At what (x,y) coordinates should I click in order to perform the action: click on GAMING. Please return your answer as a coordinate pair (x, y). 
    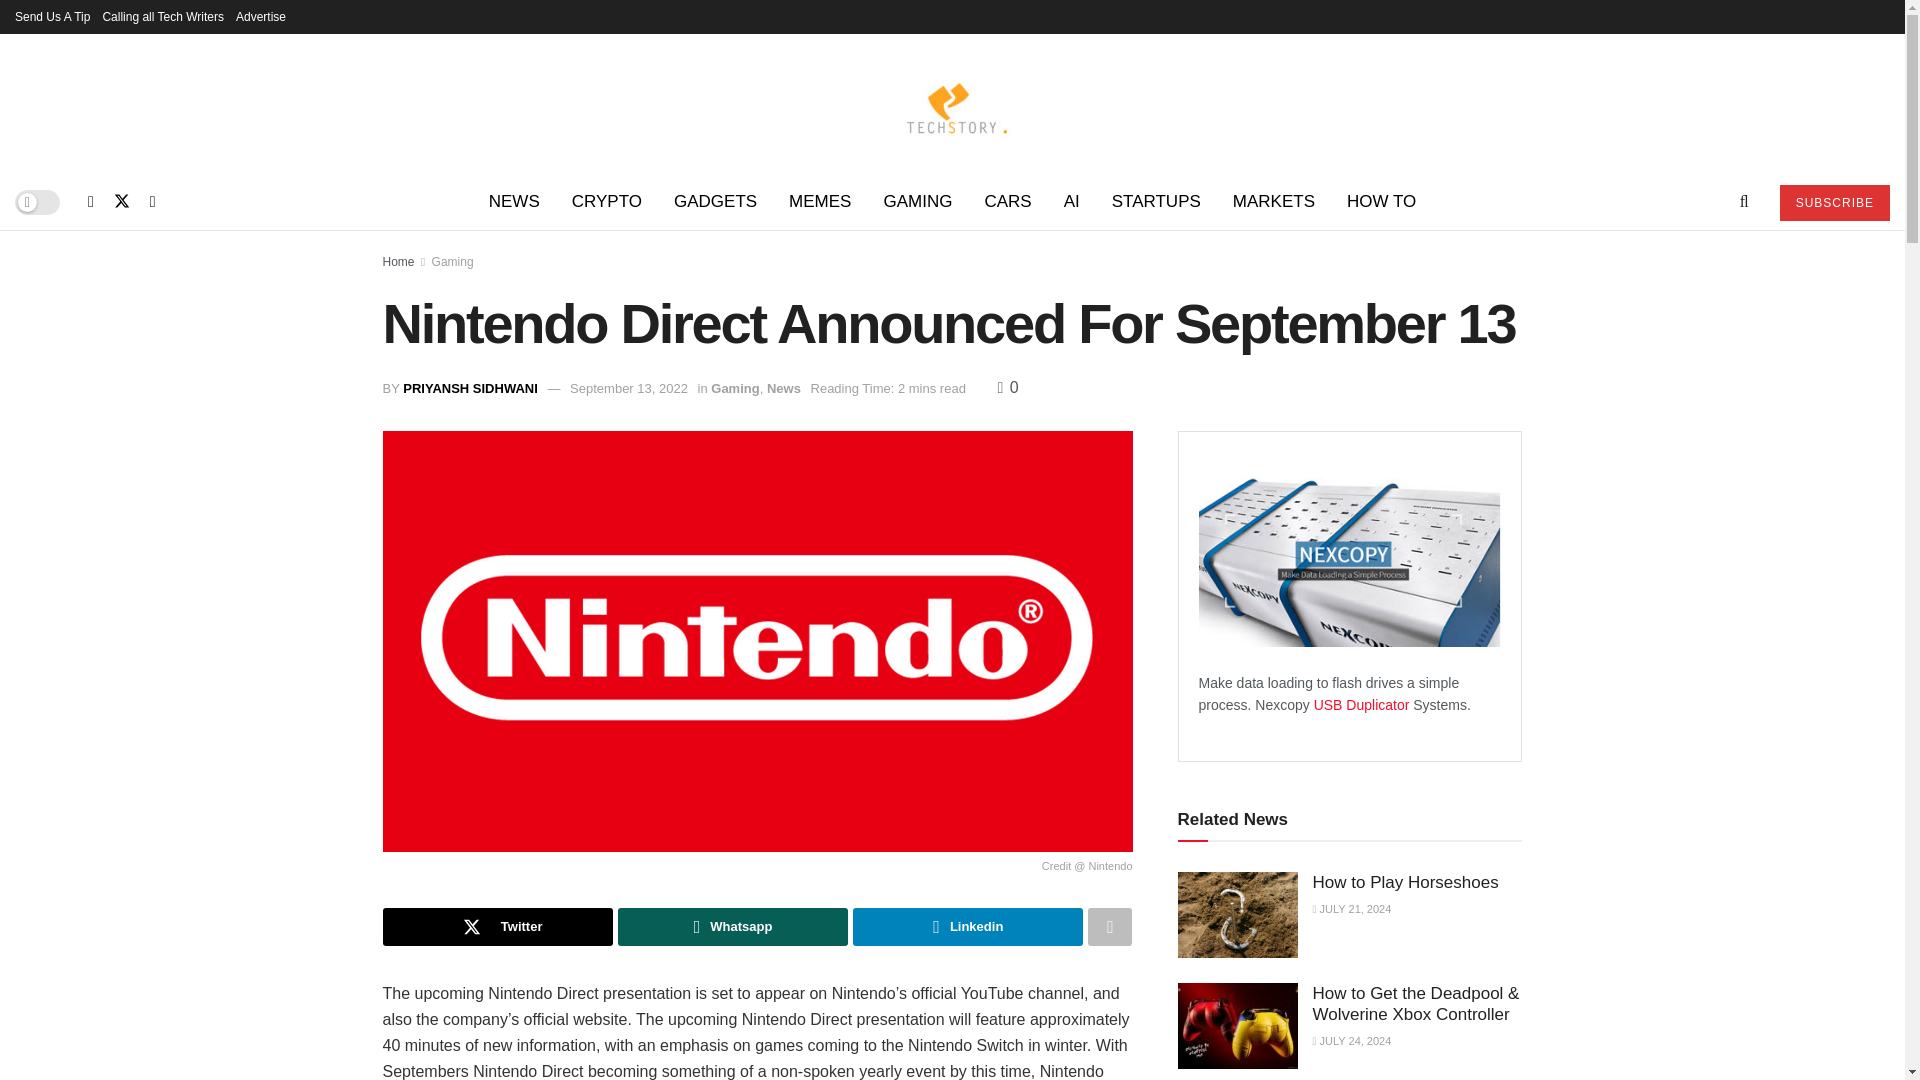
    Looking at the image, I should click on (917, 202).